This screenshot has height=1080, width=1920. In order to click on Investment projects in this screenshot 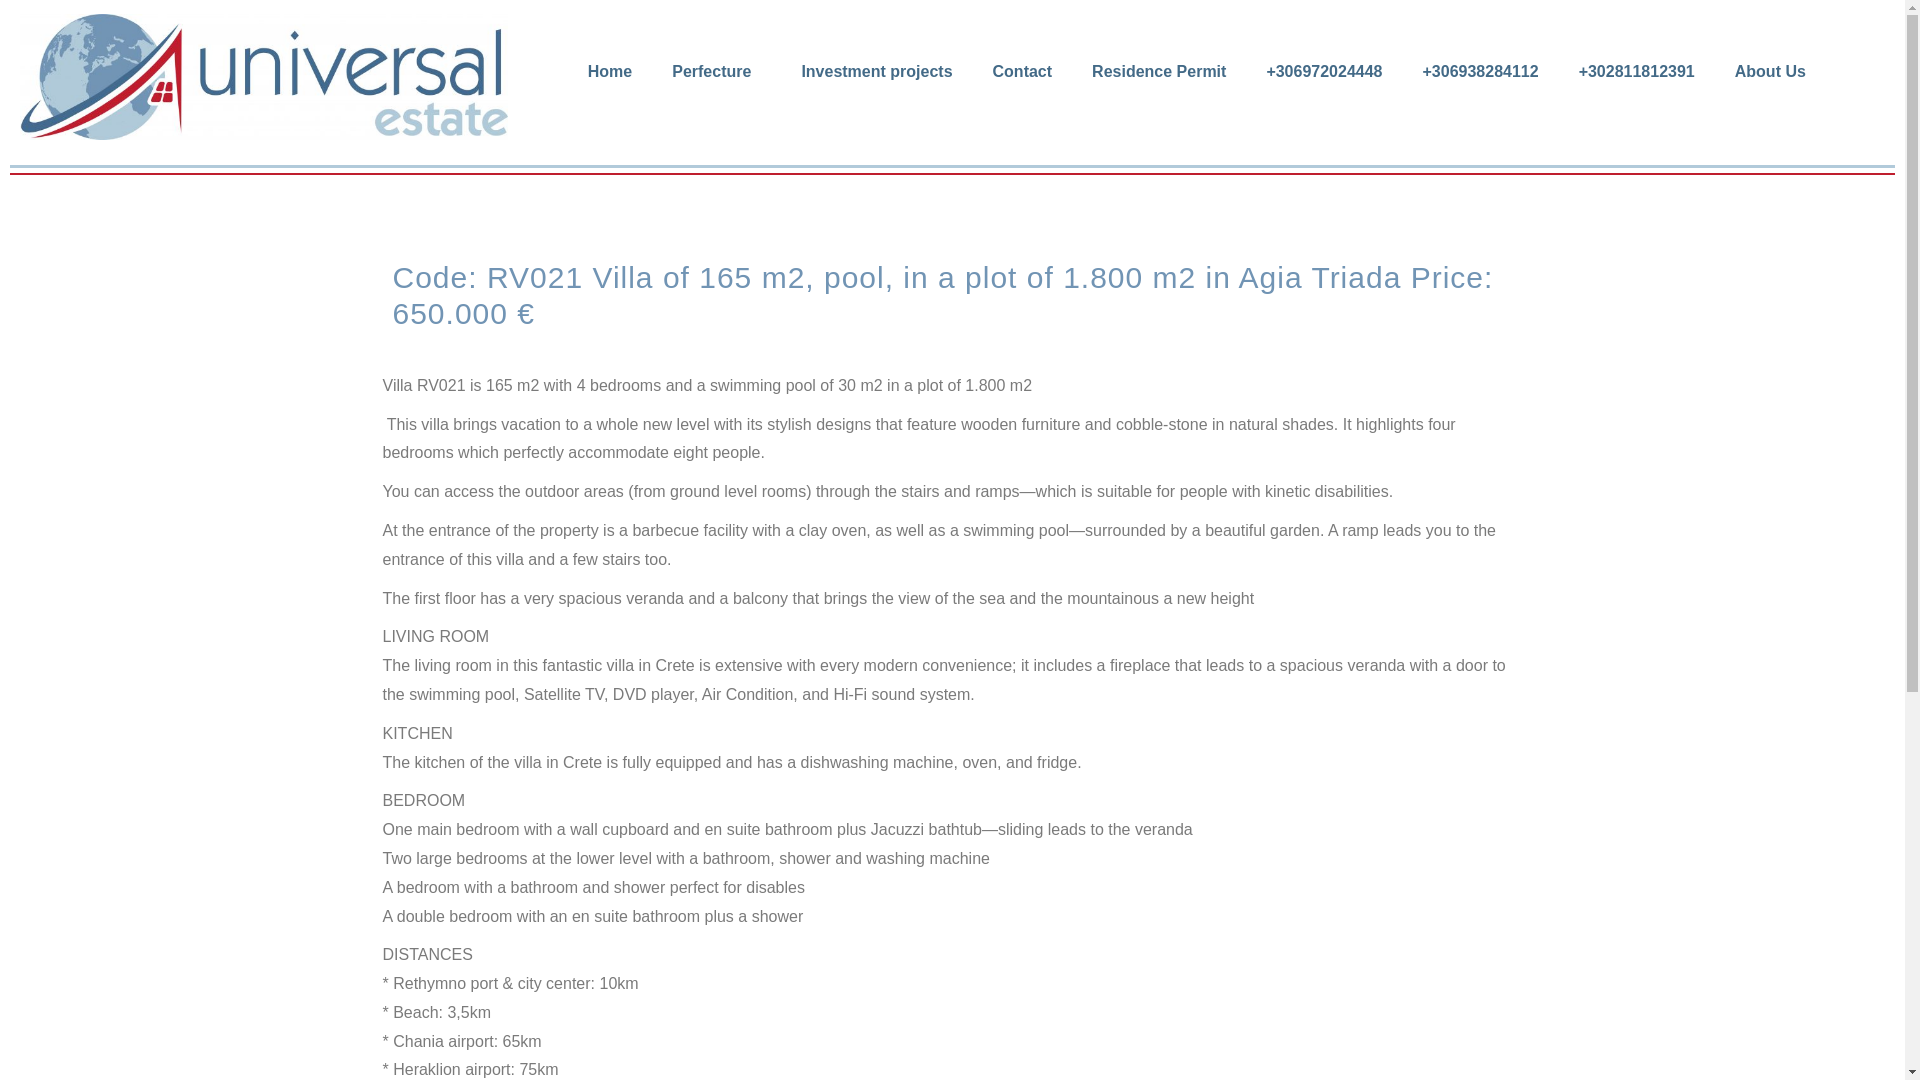, I will do `click(876, 72)`.